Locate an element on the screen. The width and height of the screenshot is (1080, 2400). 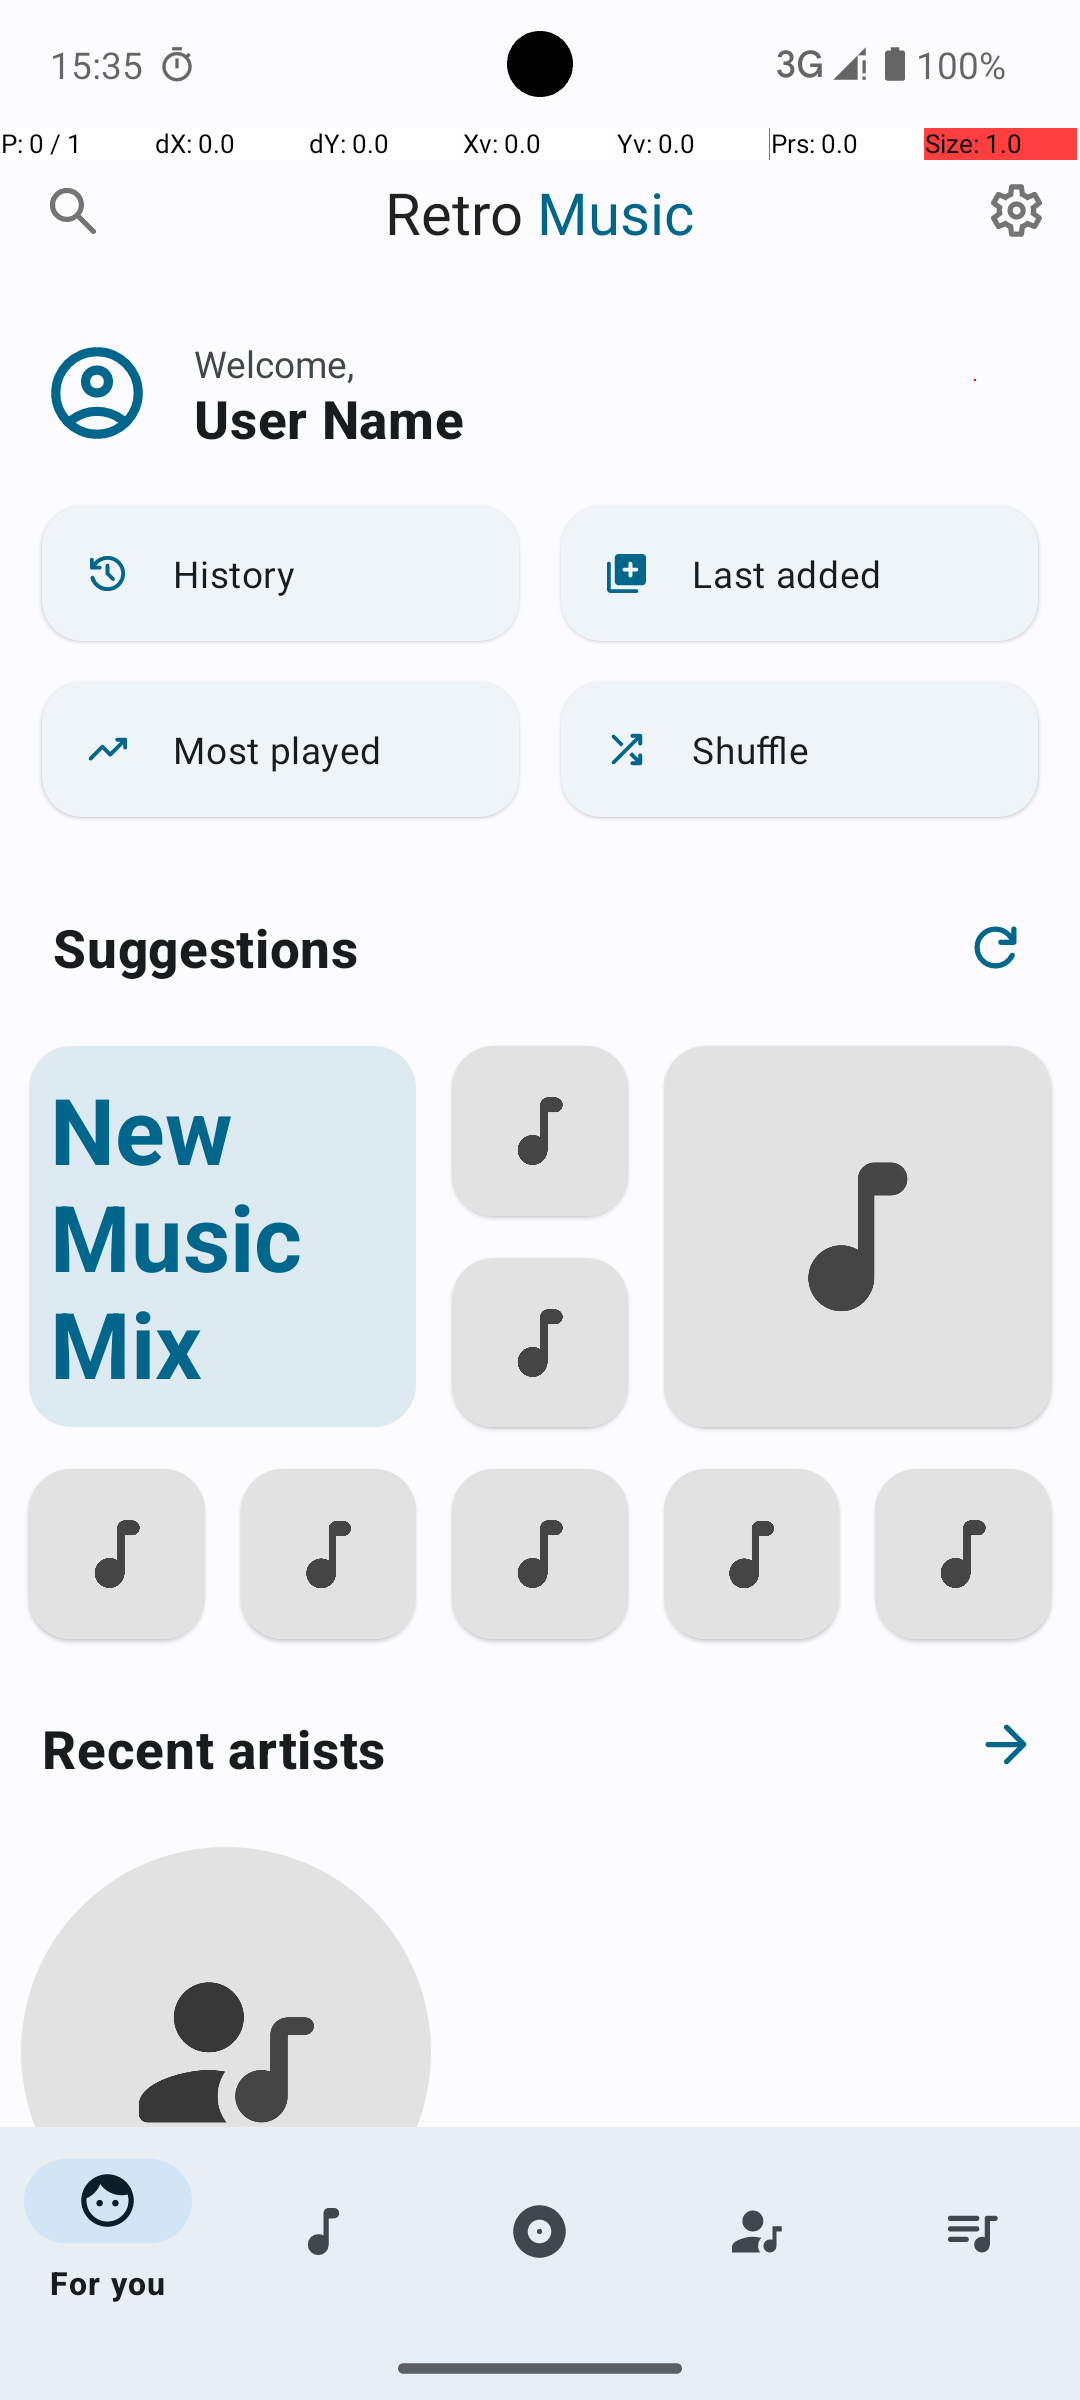
Ana is located at coordinates (226, 2302).